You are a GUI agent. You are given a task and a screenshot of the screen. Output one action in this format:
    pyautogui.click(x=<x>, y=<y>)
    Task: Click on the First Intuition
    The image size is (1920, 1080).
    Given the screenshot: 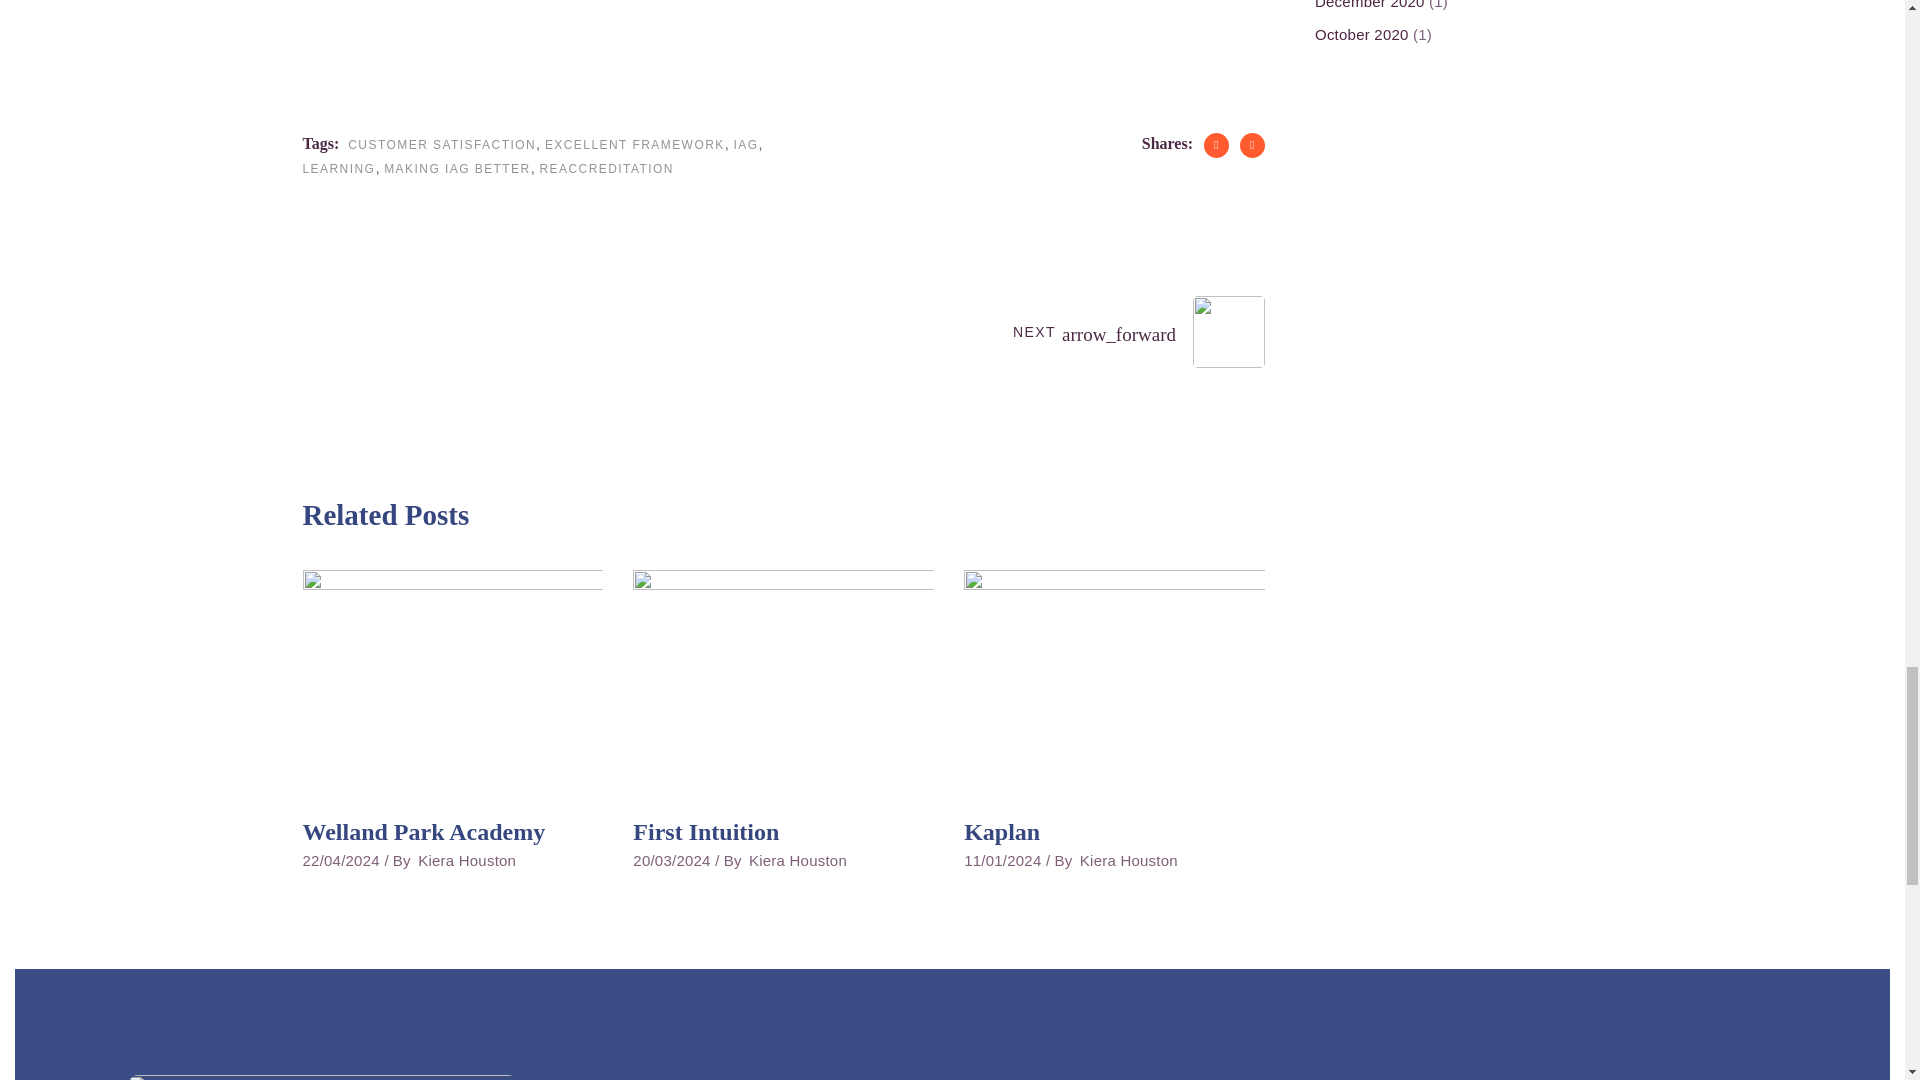 What is the action you would take?
    pyautogui.click(x=783, y=684)
    